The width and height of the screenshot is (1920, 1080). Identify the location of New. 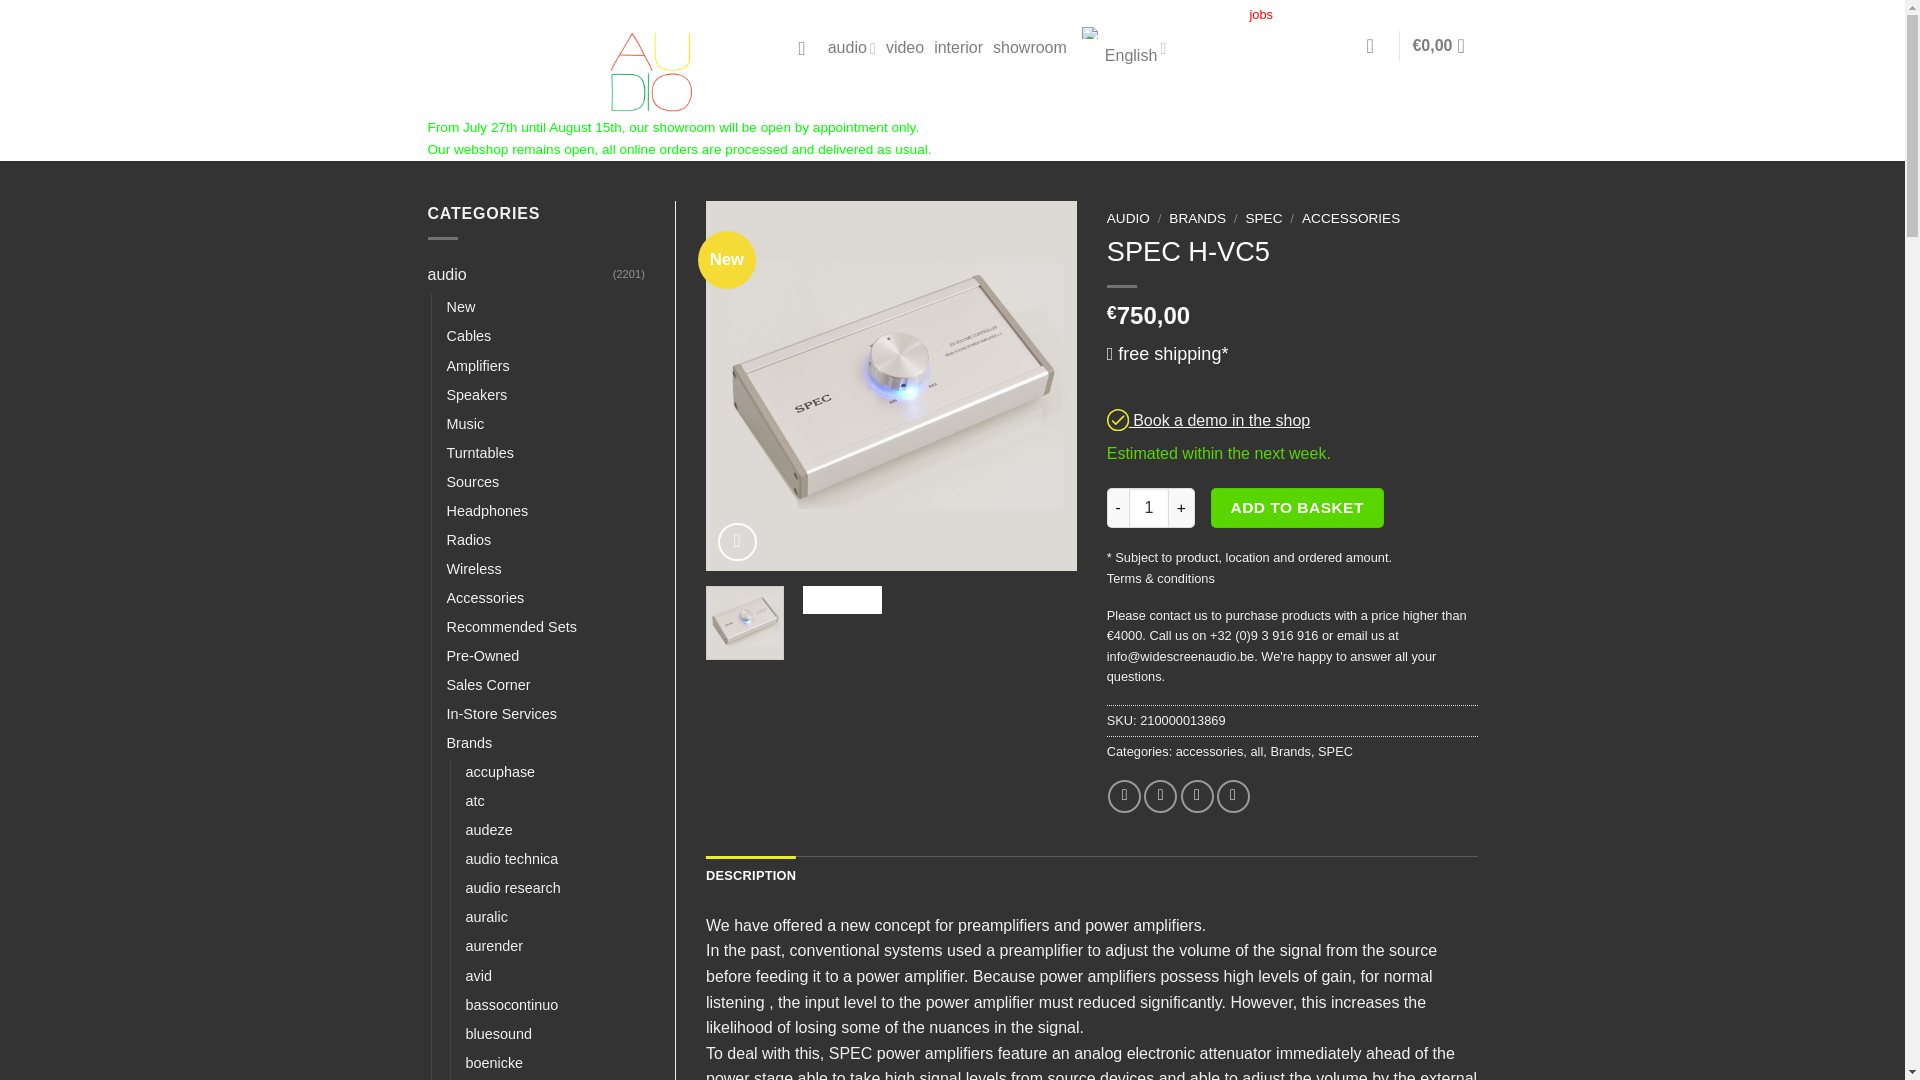
(460, 306).